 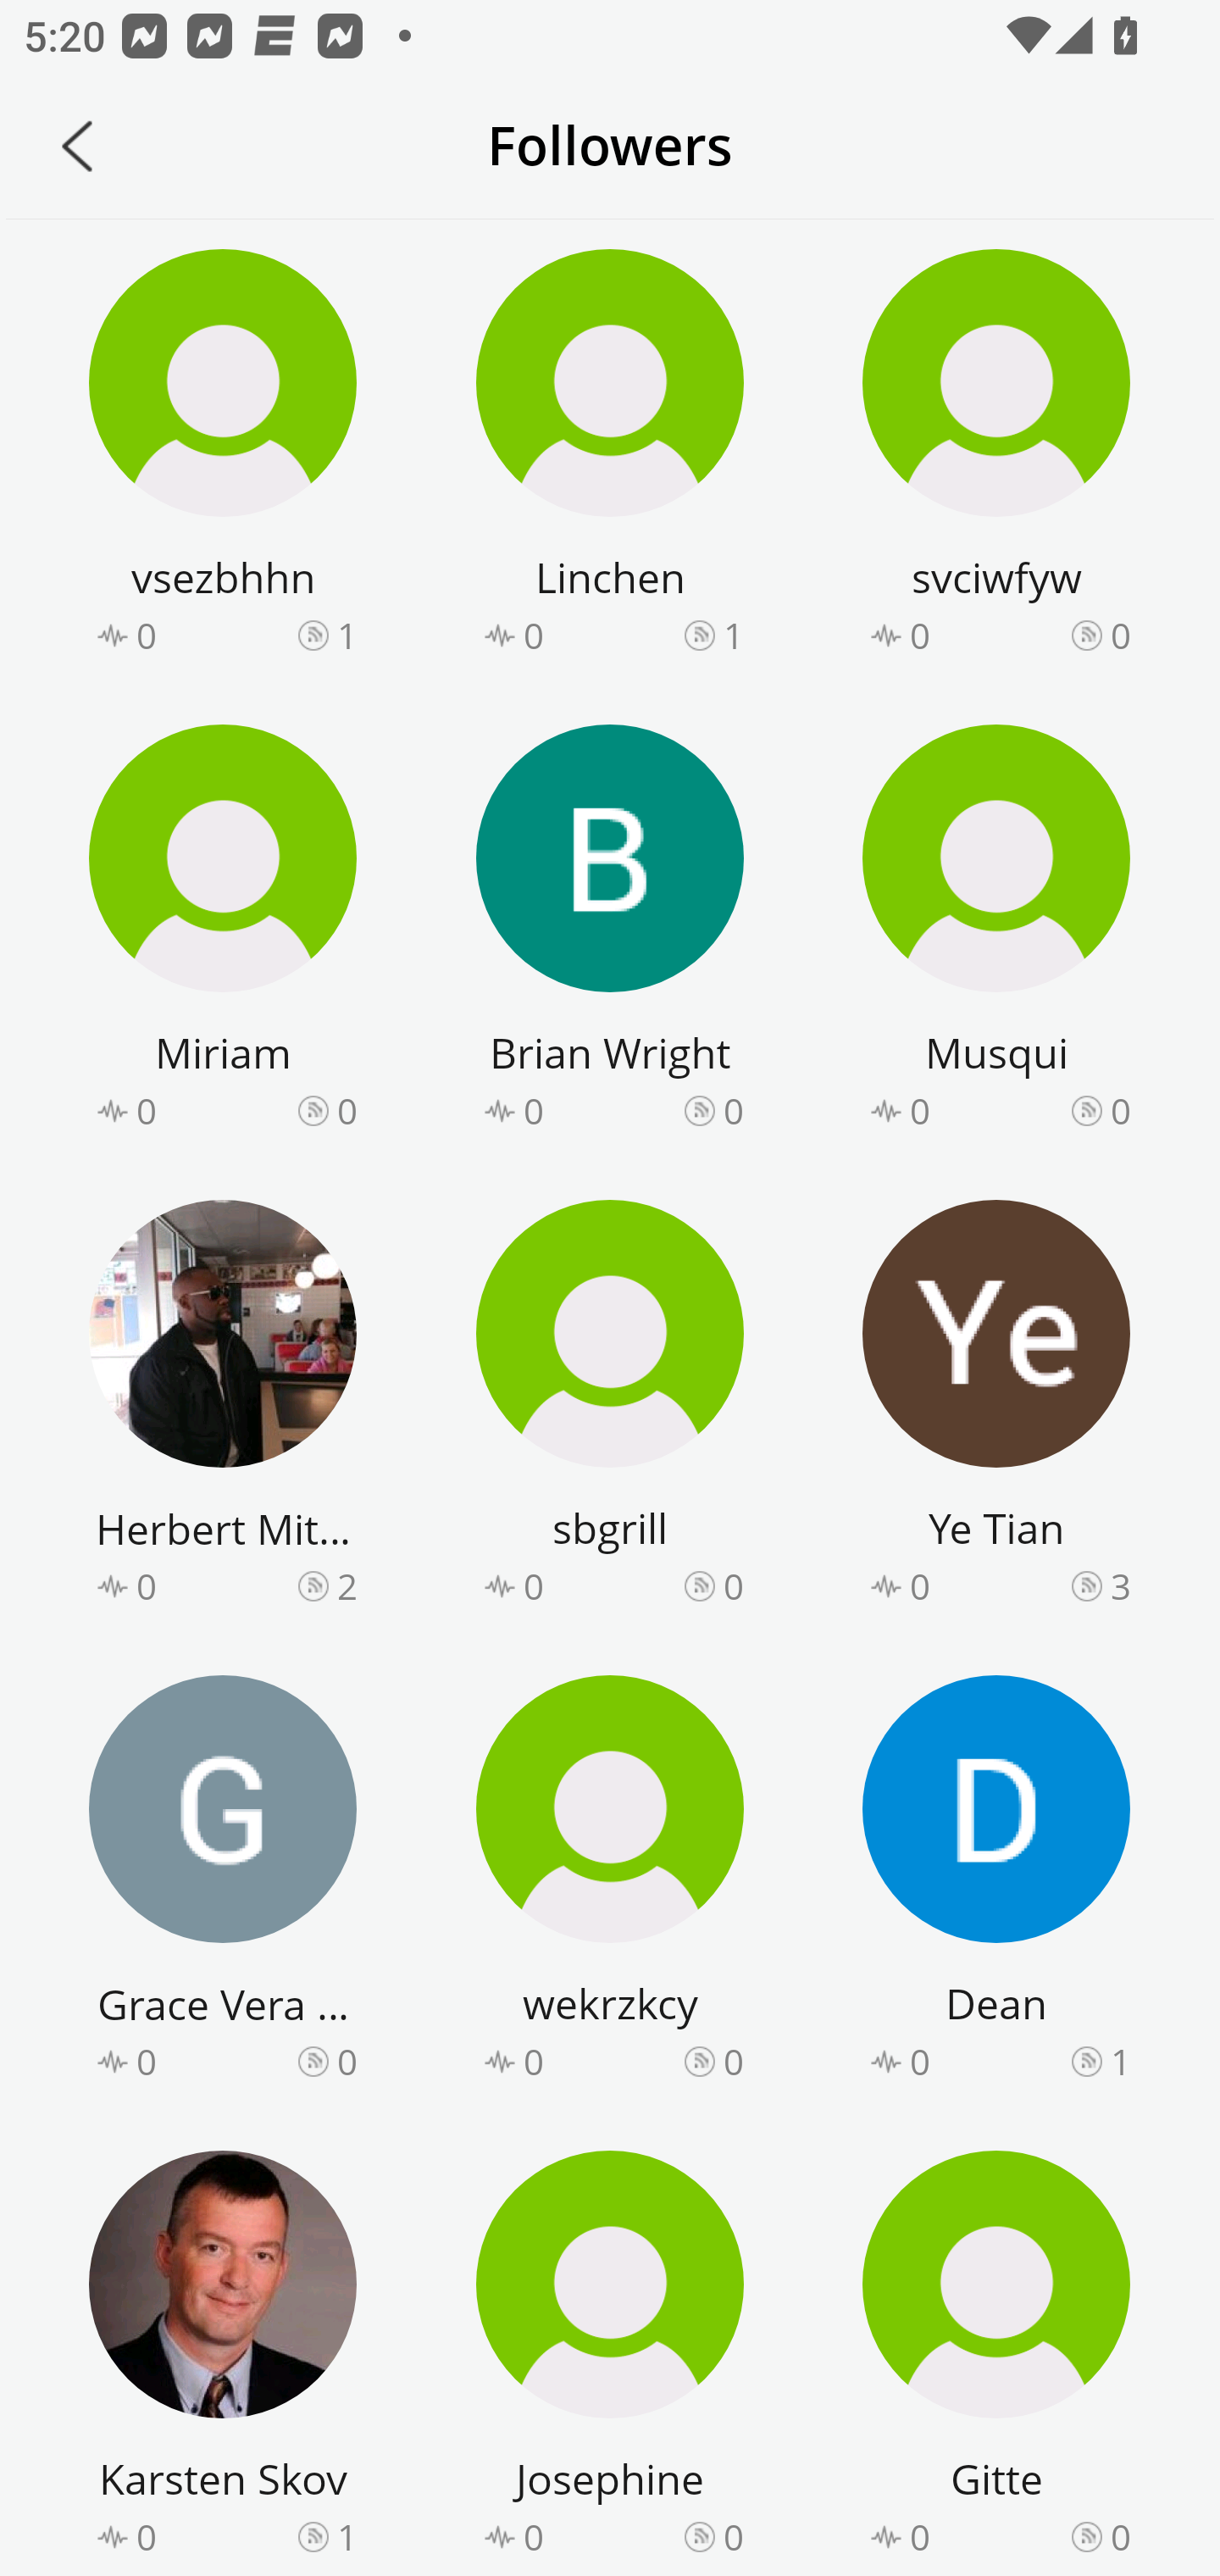 I want to click on Karsten Skov 0 1, so click(x=223, y=2357).